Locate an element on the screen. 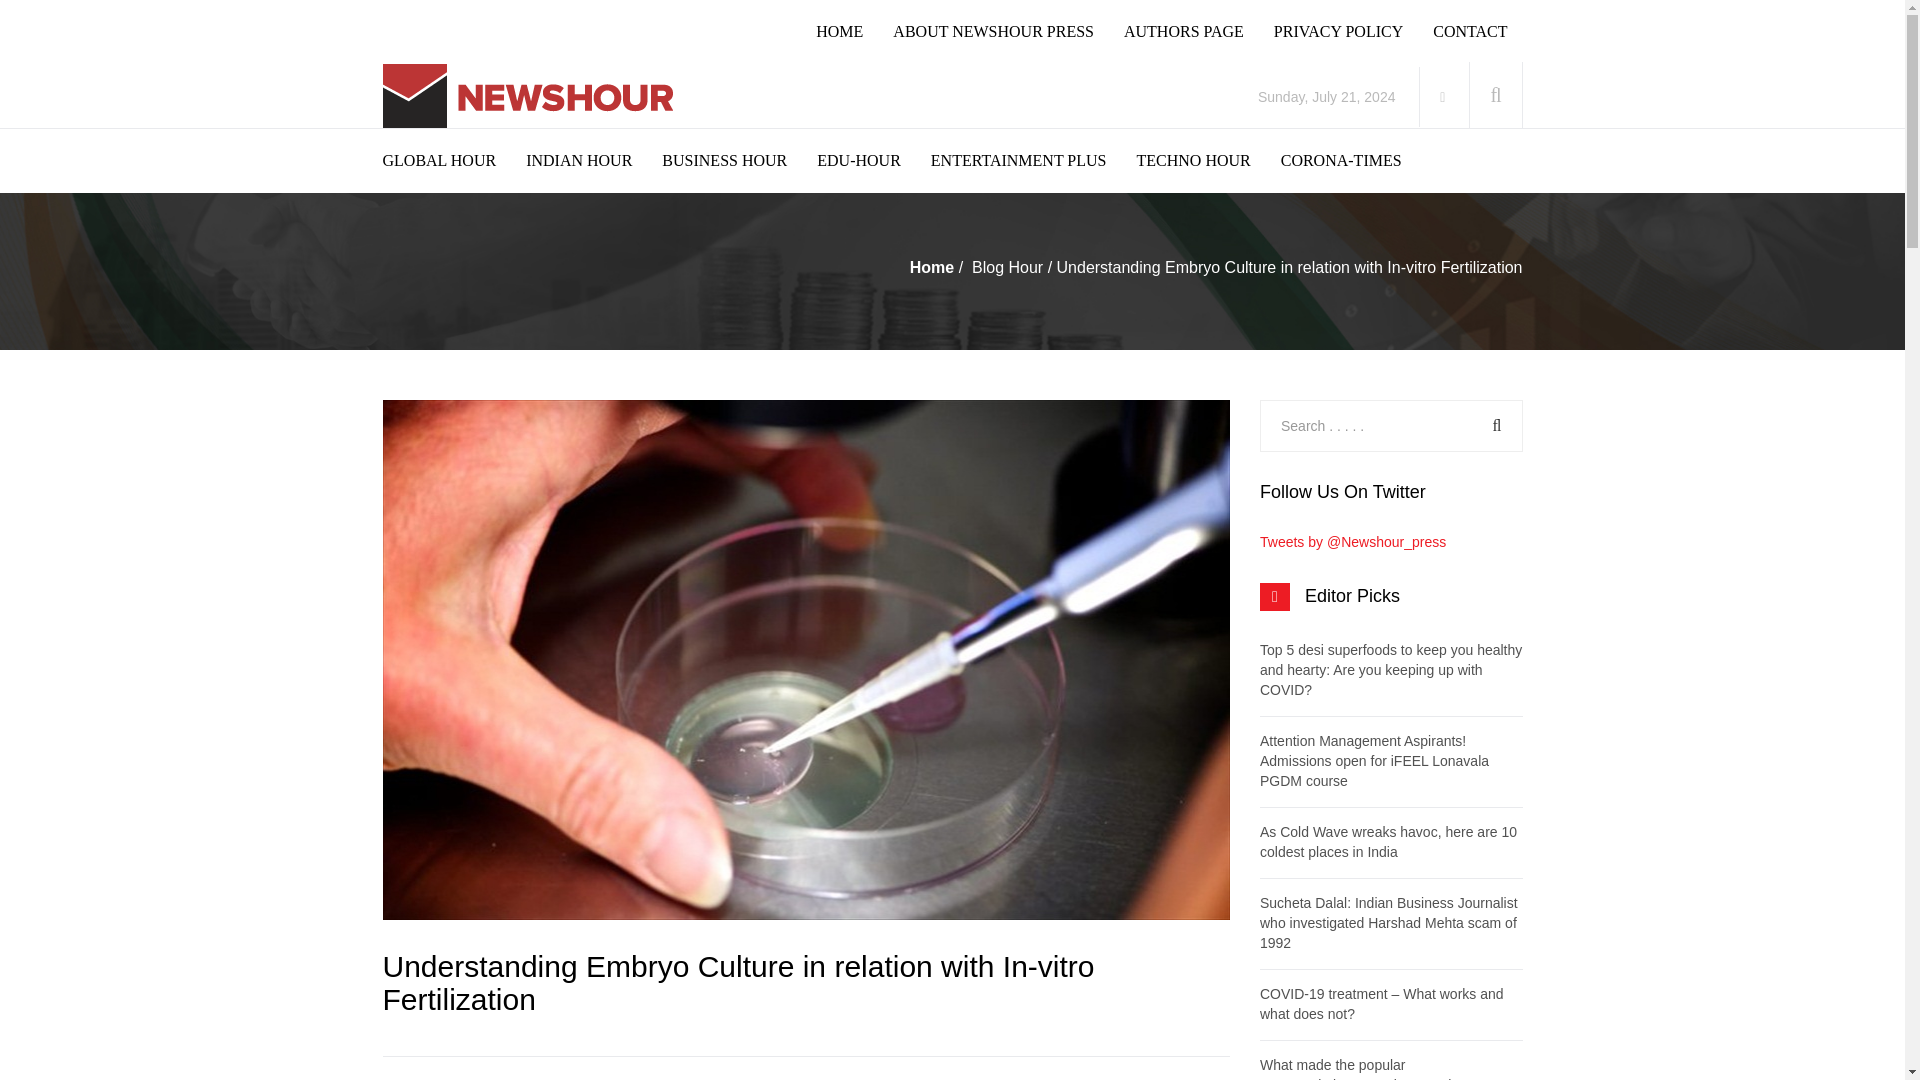 The width and height of the screenshot is (1920, 1080). INDIAN HOUR is located at coordinates (594, 160).